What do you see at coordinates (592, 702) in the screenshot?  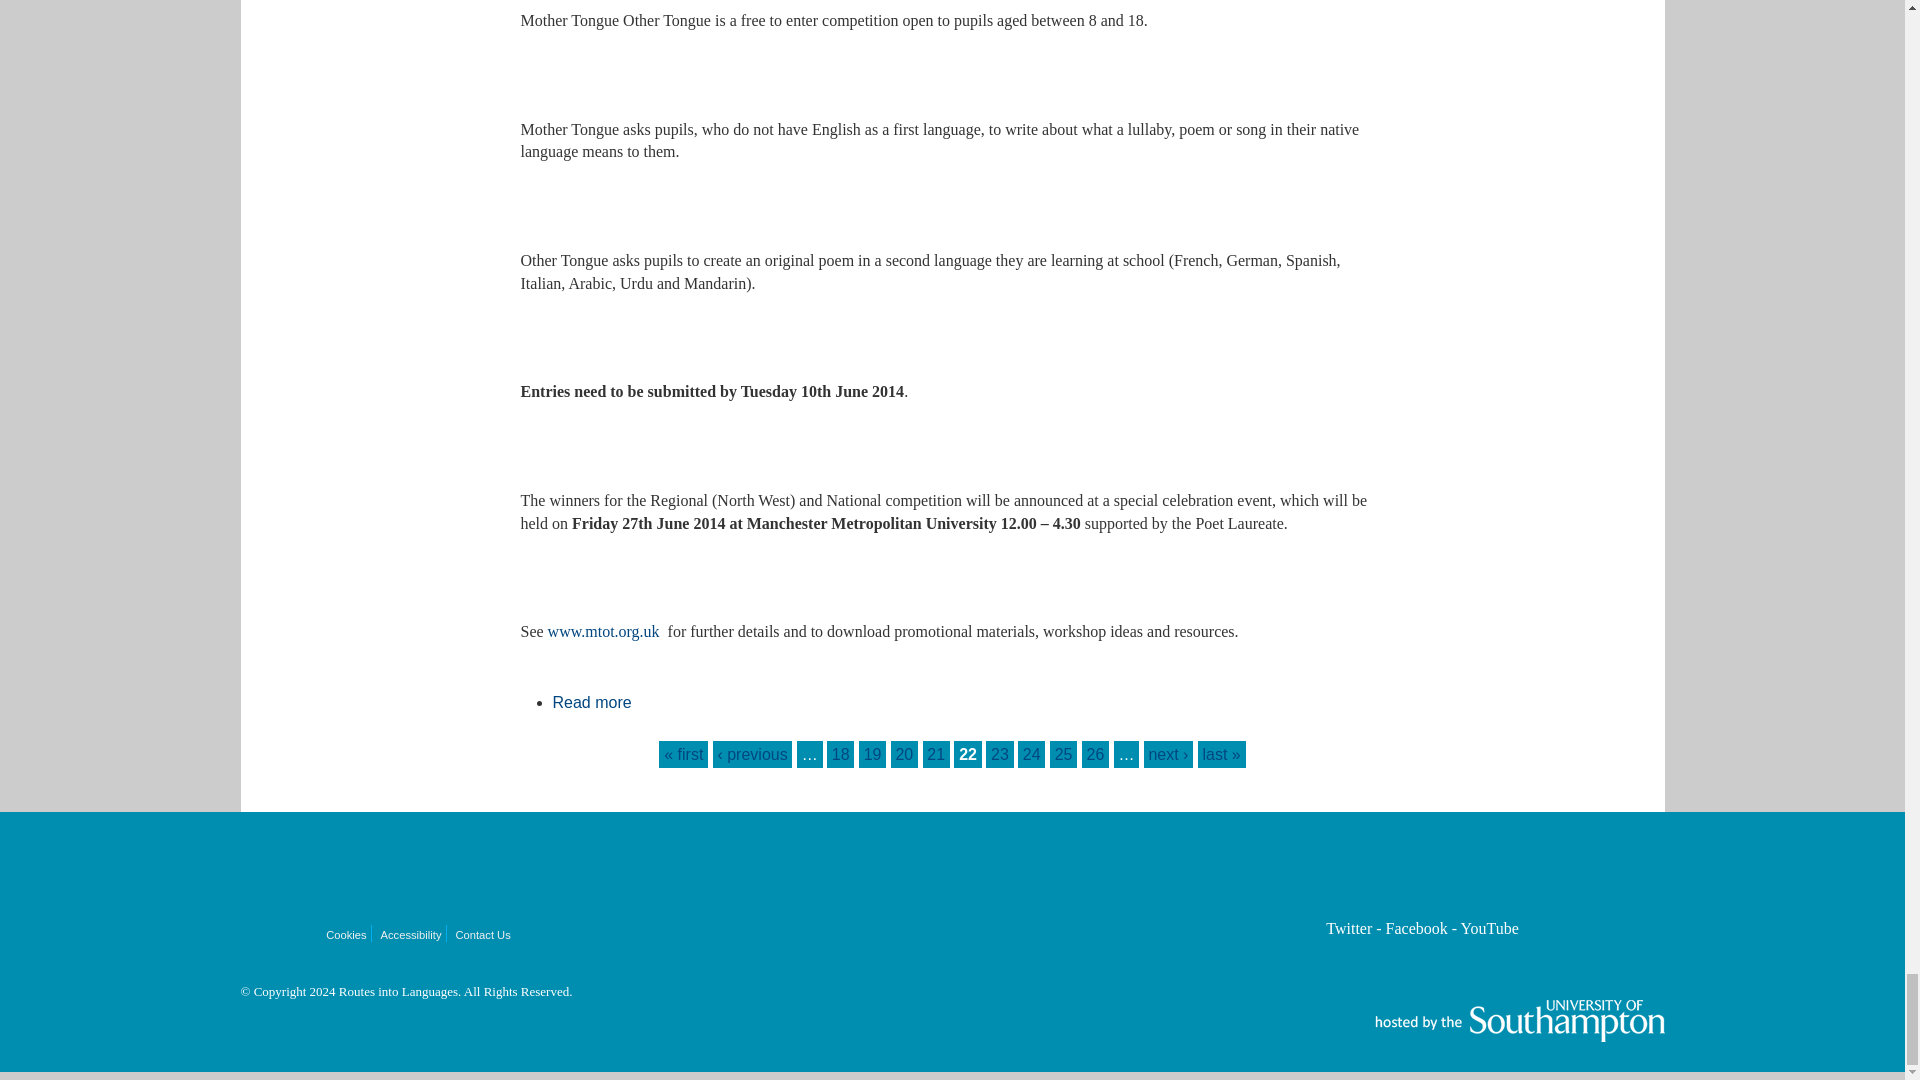 I see `Go to page 18` at bounding box center [592, 702].